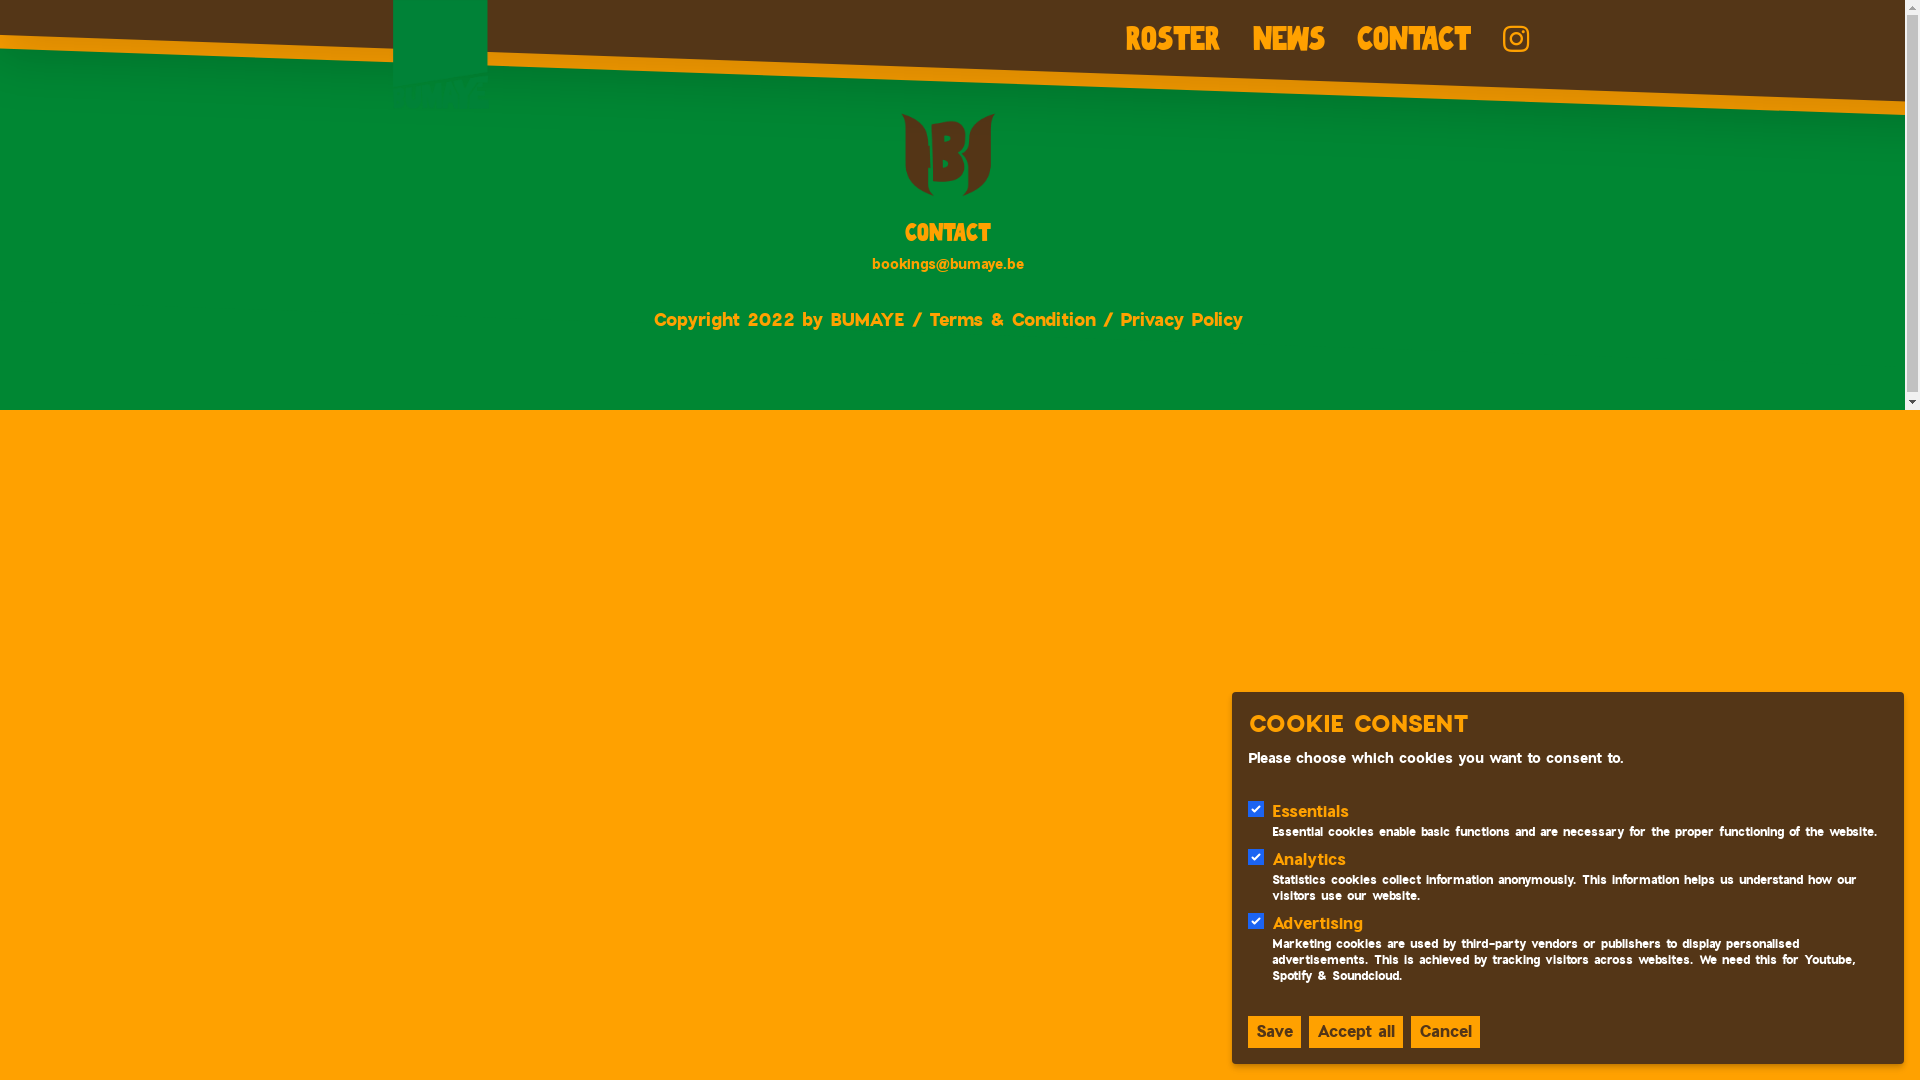 Image resolution: width=1920 pixels, height=1080 pixels. What do you see at coordinates (1356, 1032) in the screenshot?
I see `Accept all` at bounding box center [1356, 1032].